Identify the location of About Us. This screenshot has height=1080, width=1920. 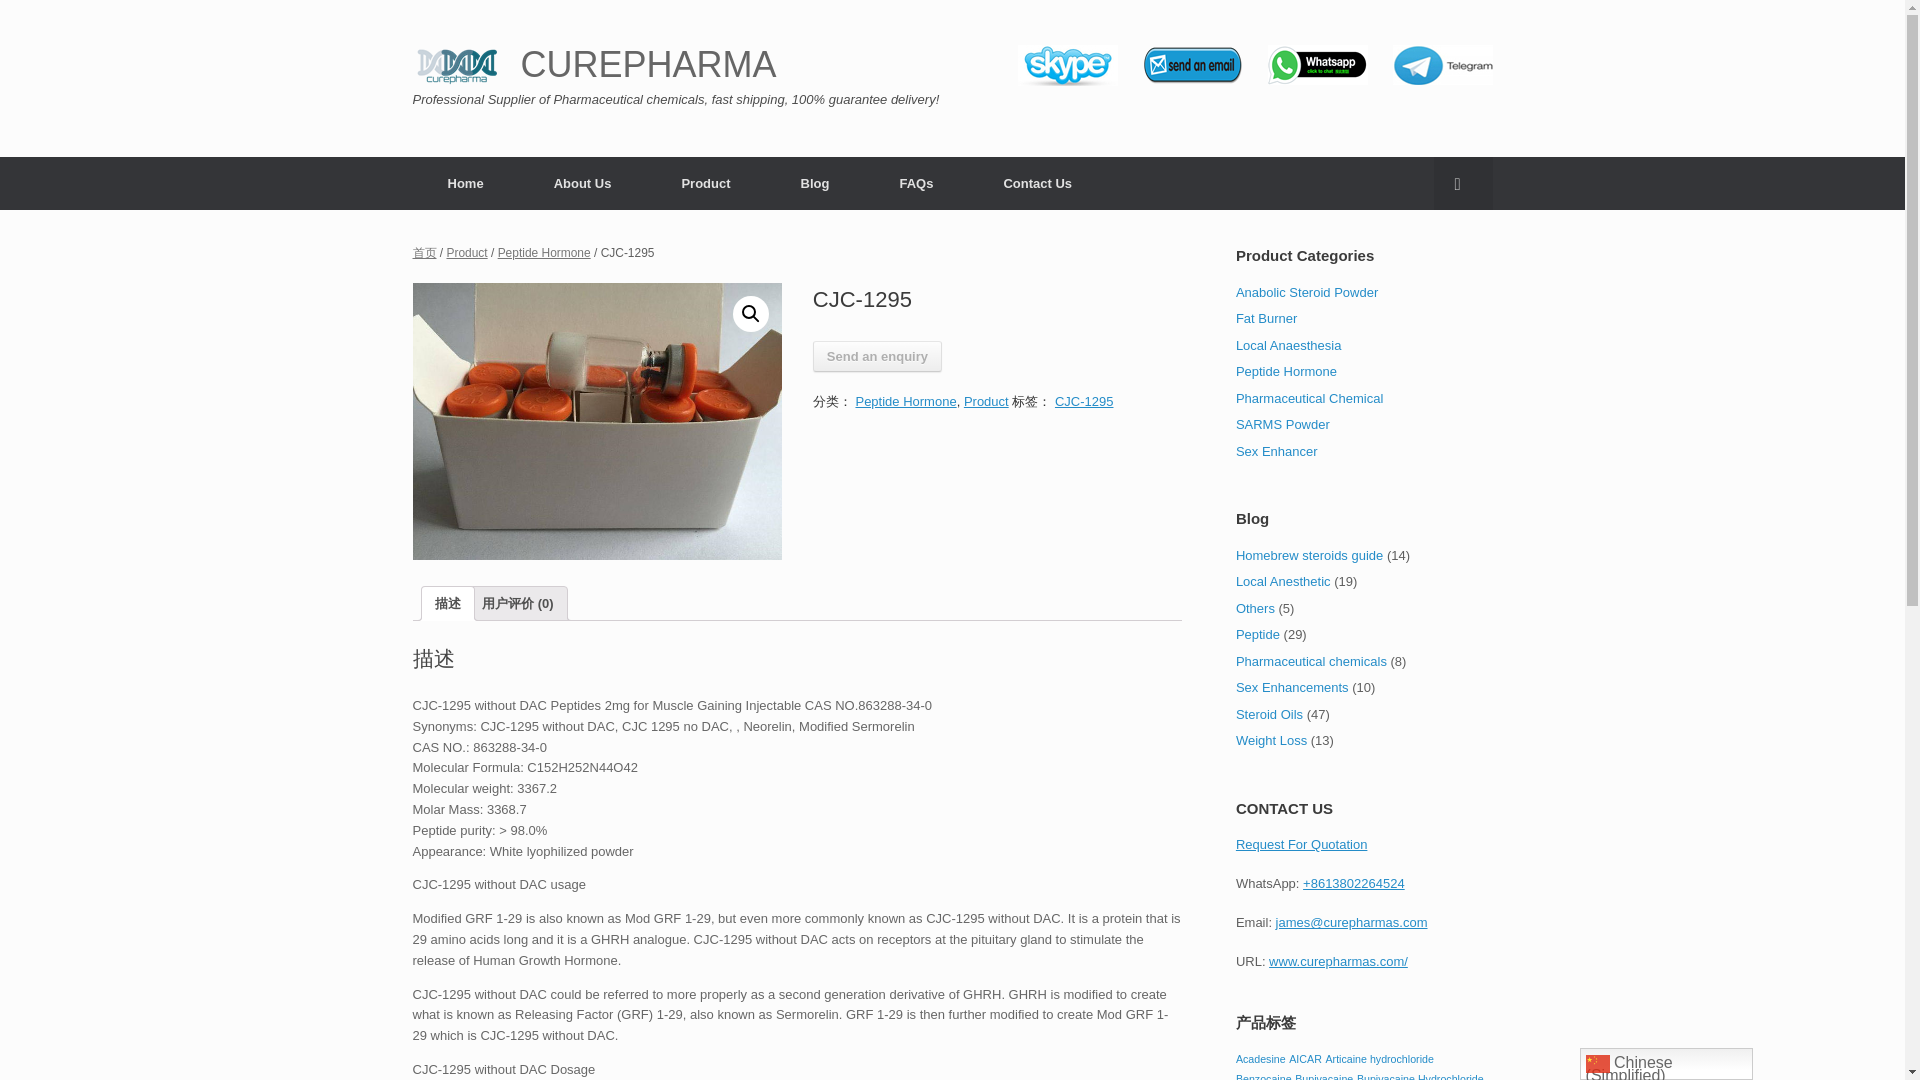
(582, 182).